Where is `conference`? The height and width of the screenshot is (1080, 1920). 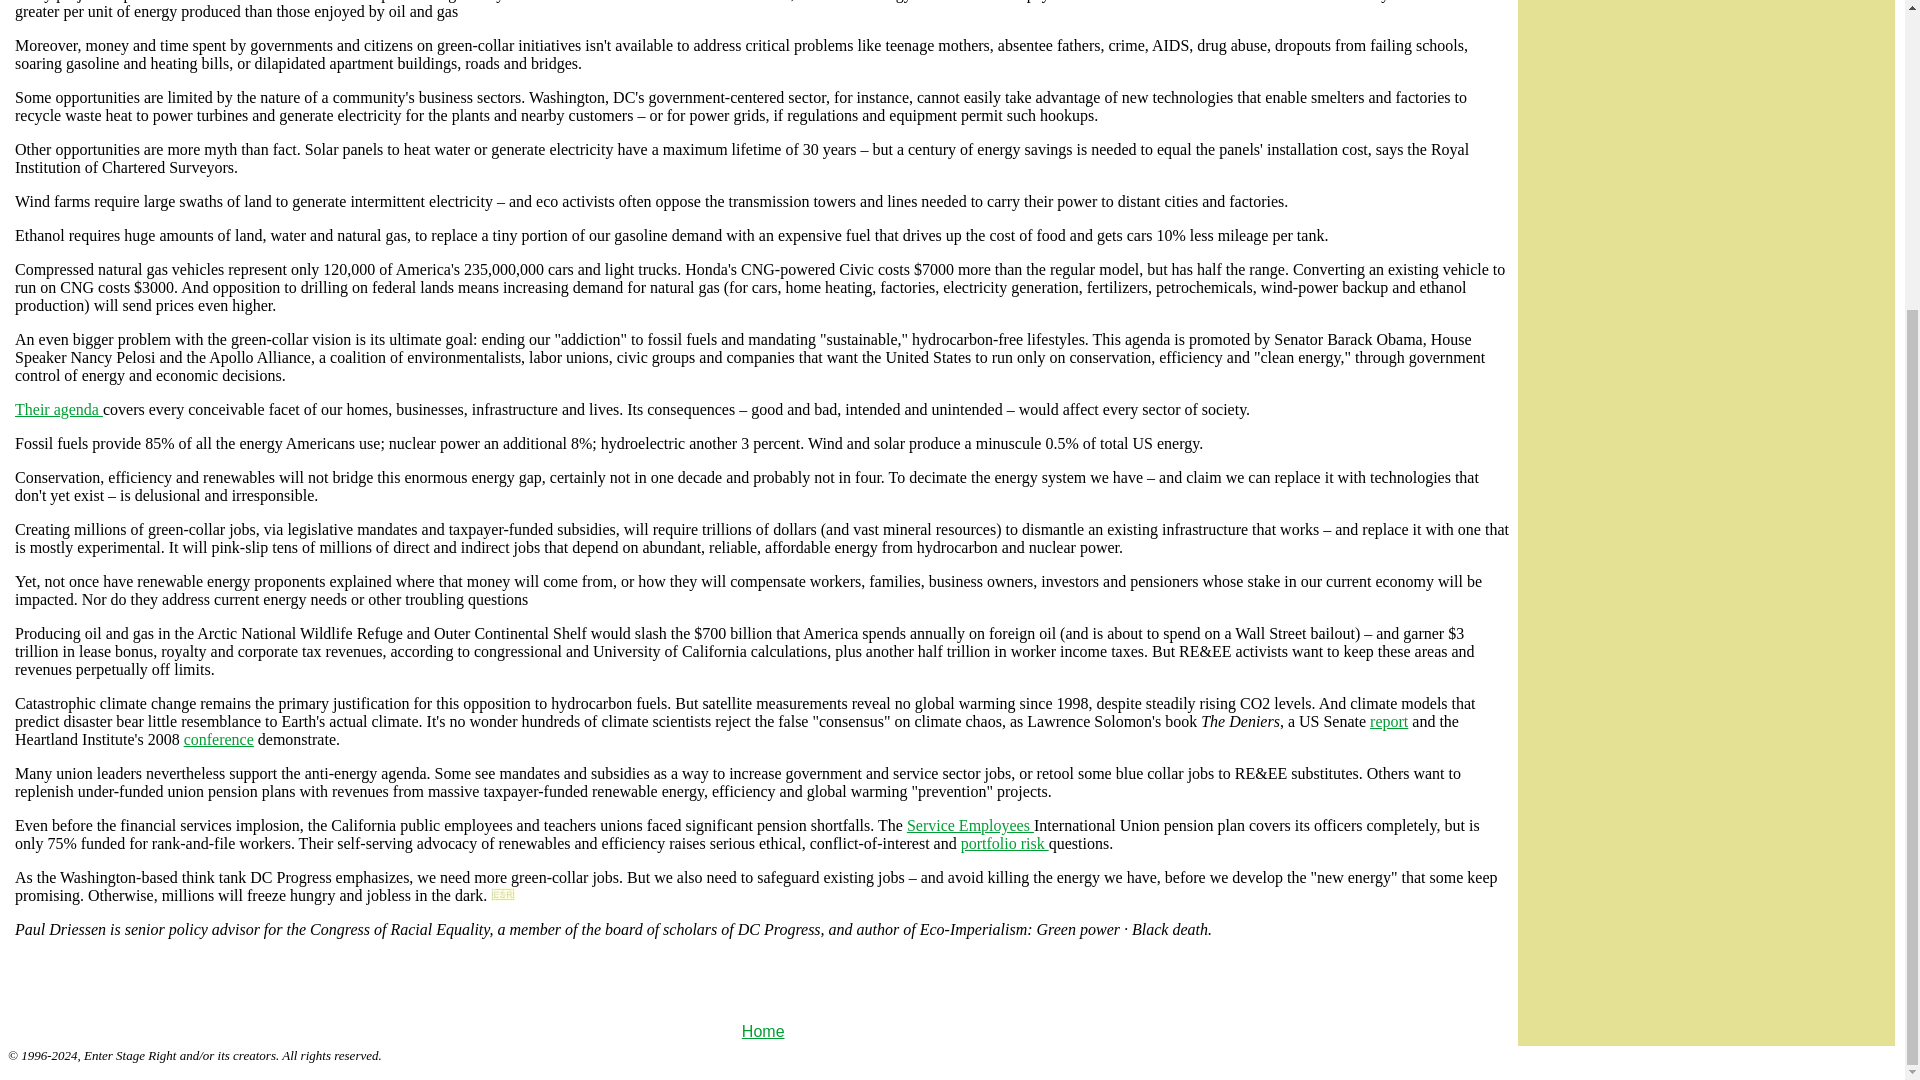
conference is located at coordinates (218, 740).